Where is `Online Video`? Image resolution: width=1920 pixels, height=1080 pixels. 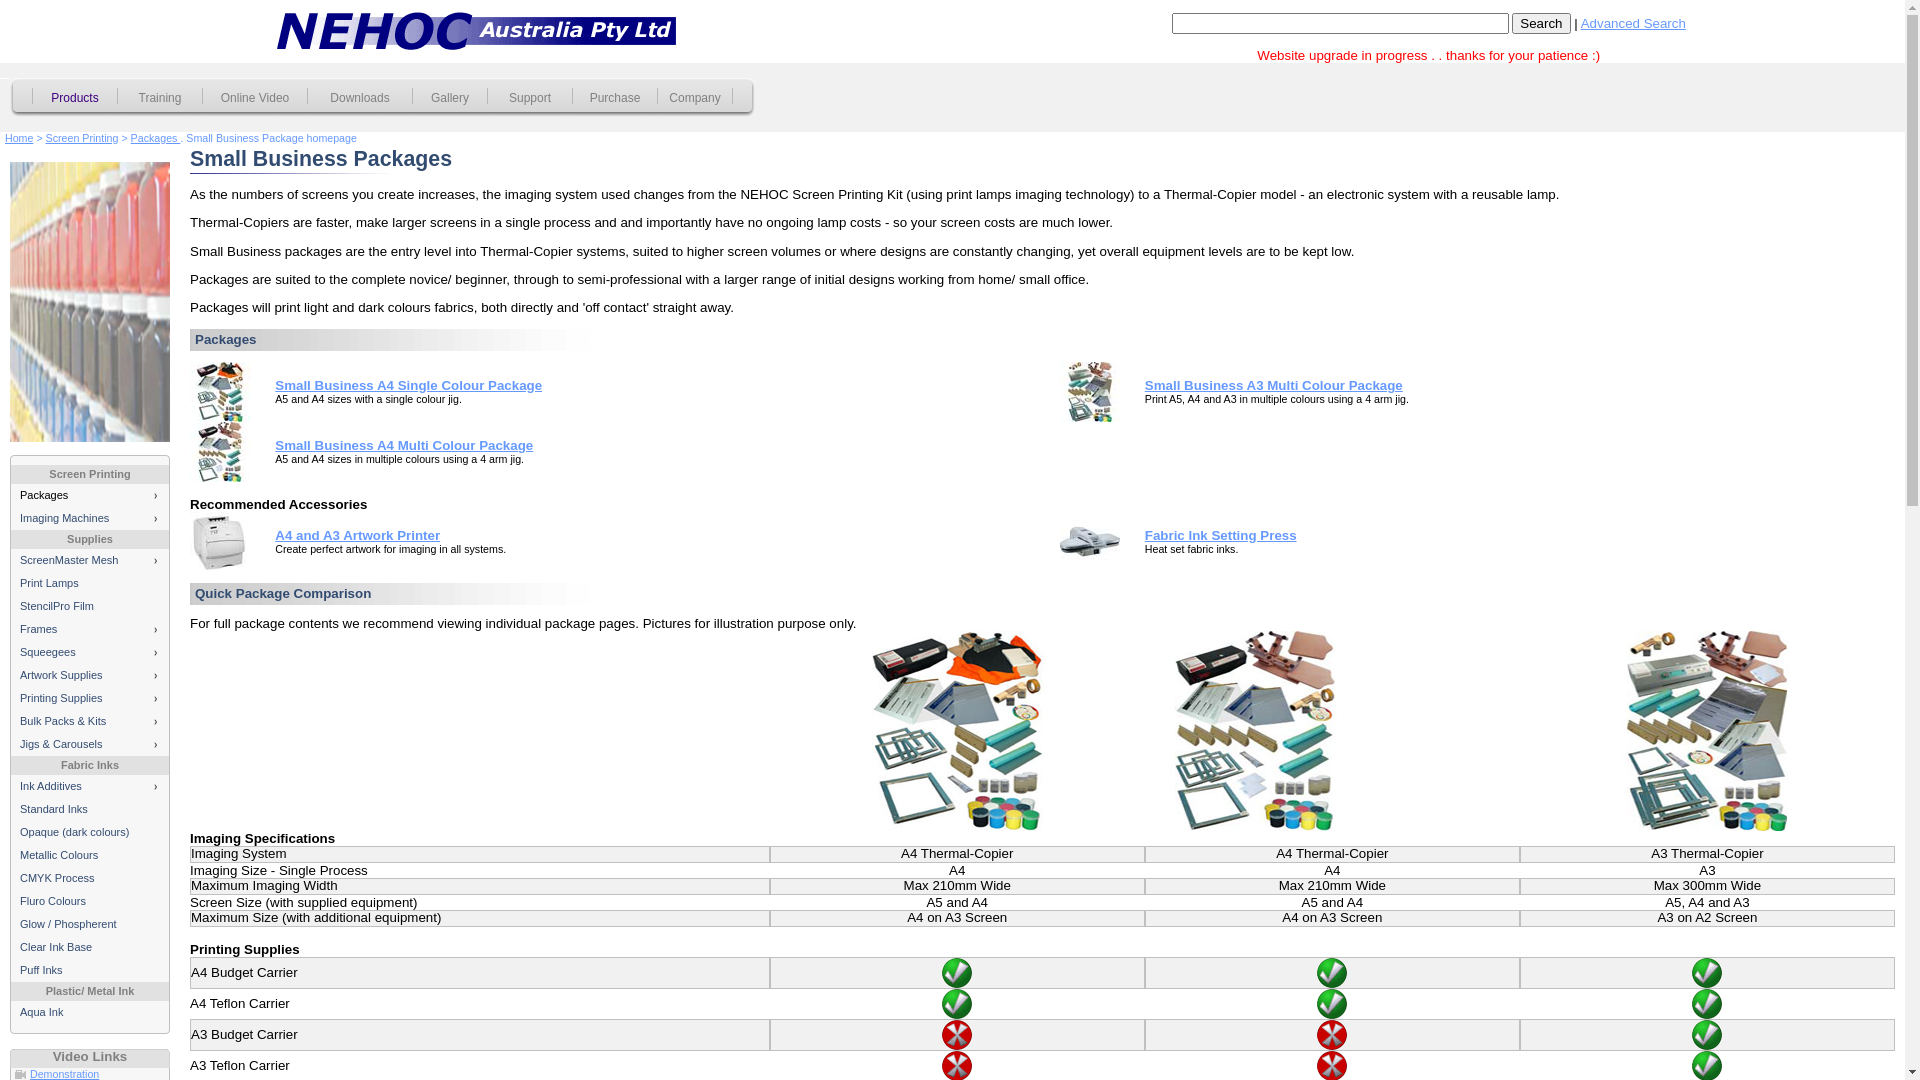 Online Video is located at coordinates (255, 97).